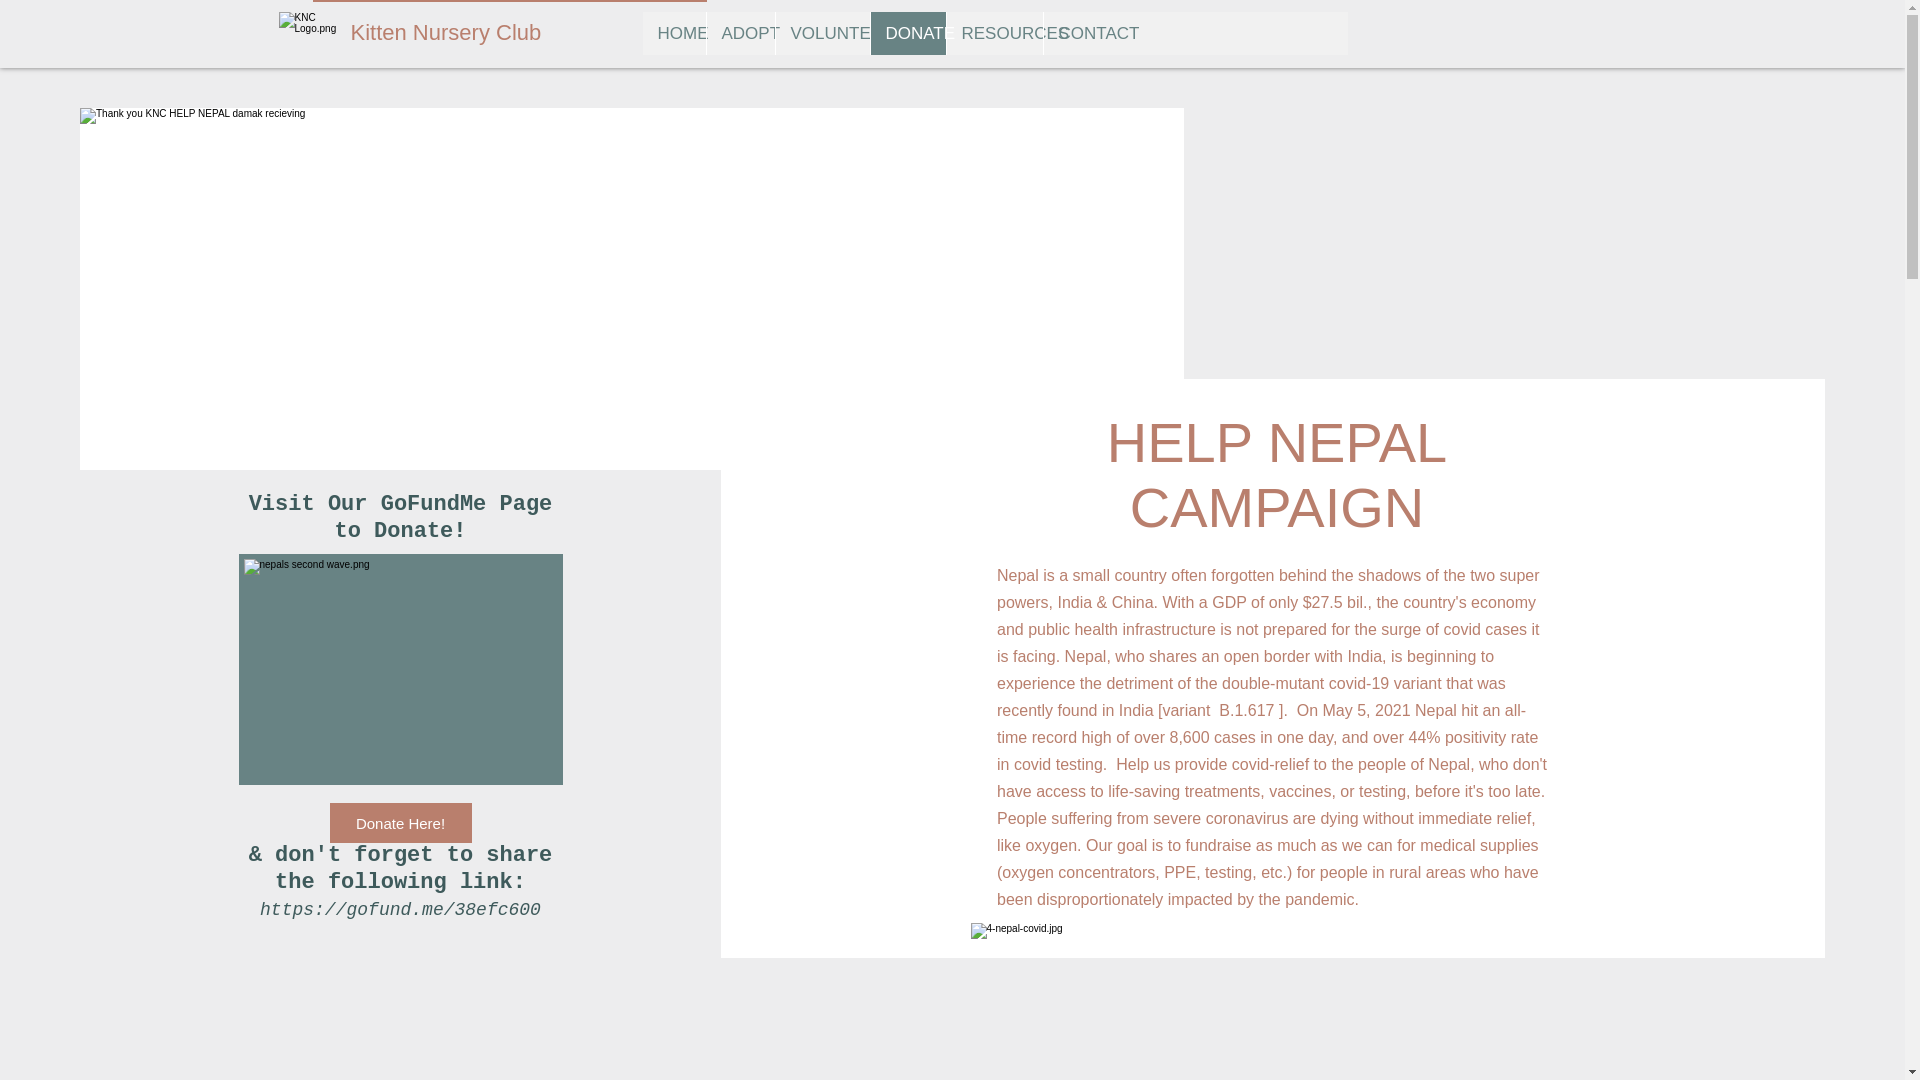  What do you see at coordinates (740, 33) in the screenshot?
I see `ADOPT` at bounding box center [740, 33].